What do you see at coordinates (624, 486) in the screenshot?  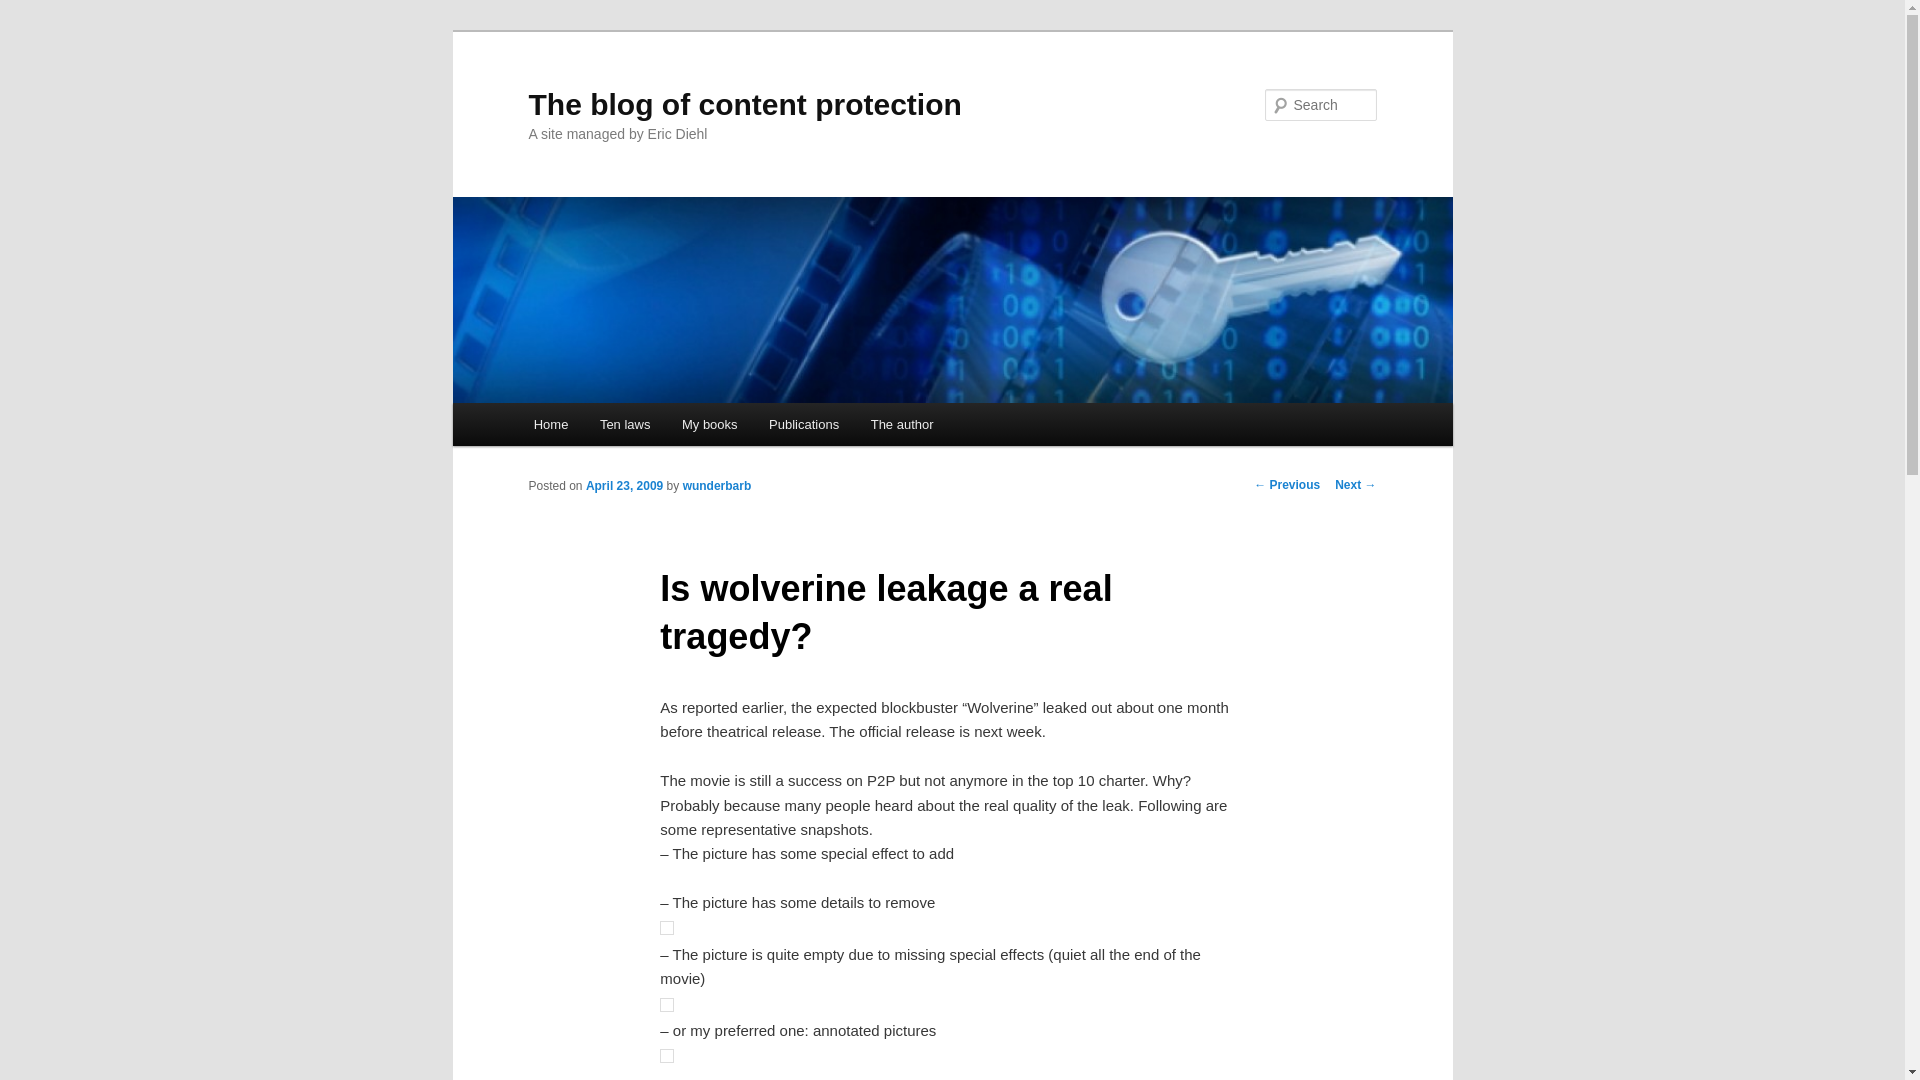 I see `16:53` at bounding box center [624, 486].